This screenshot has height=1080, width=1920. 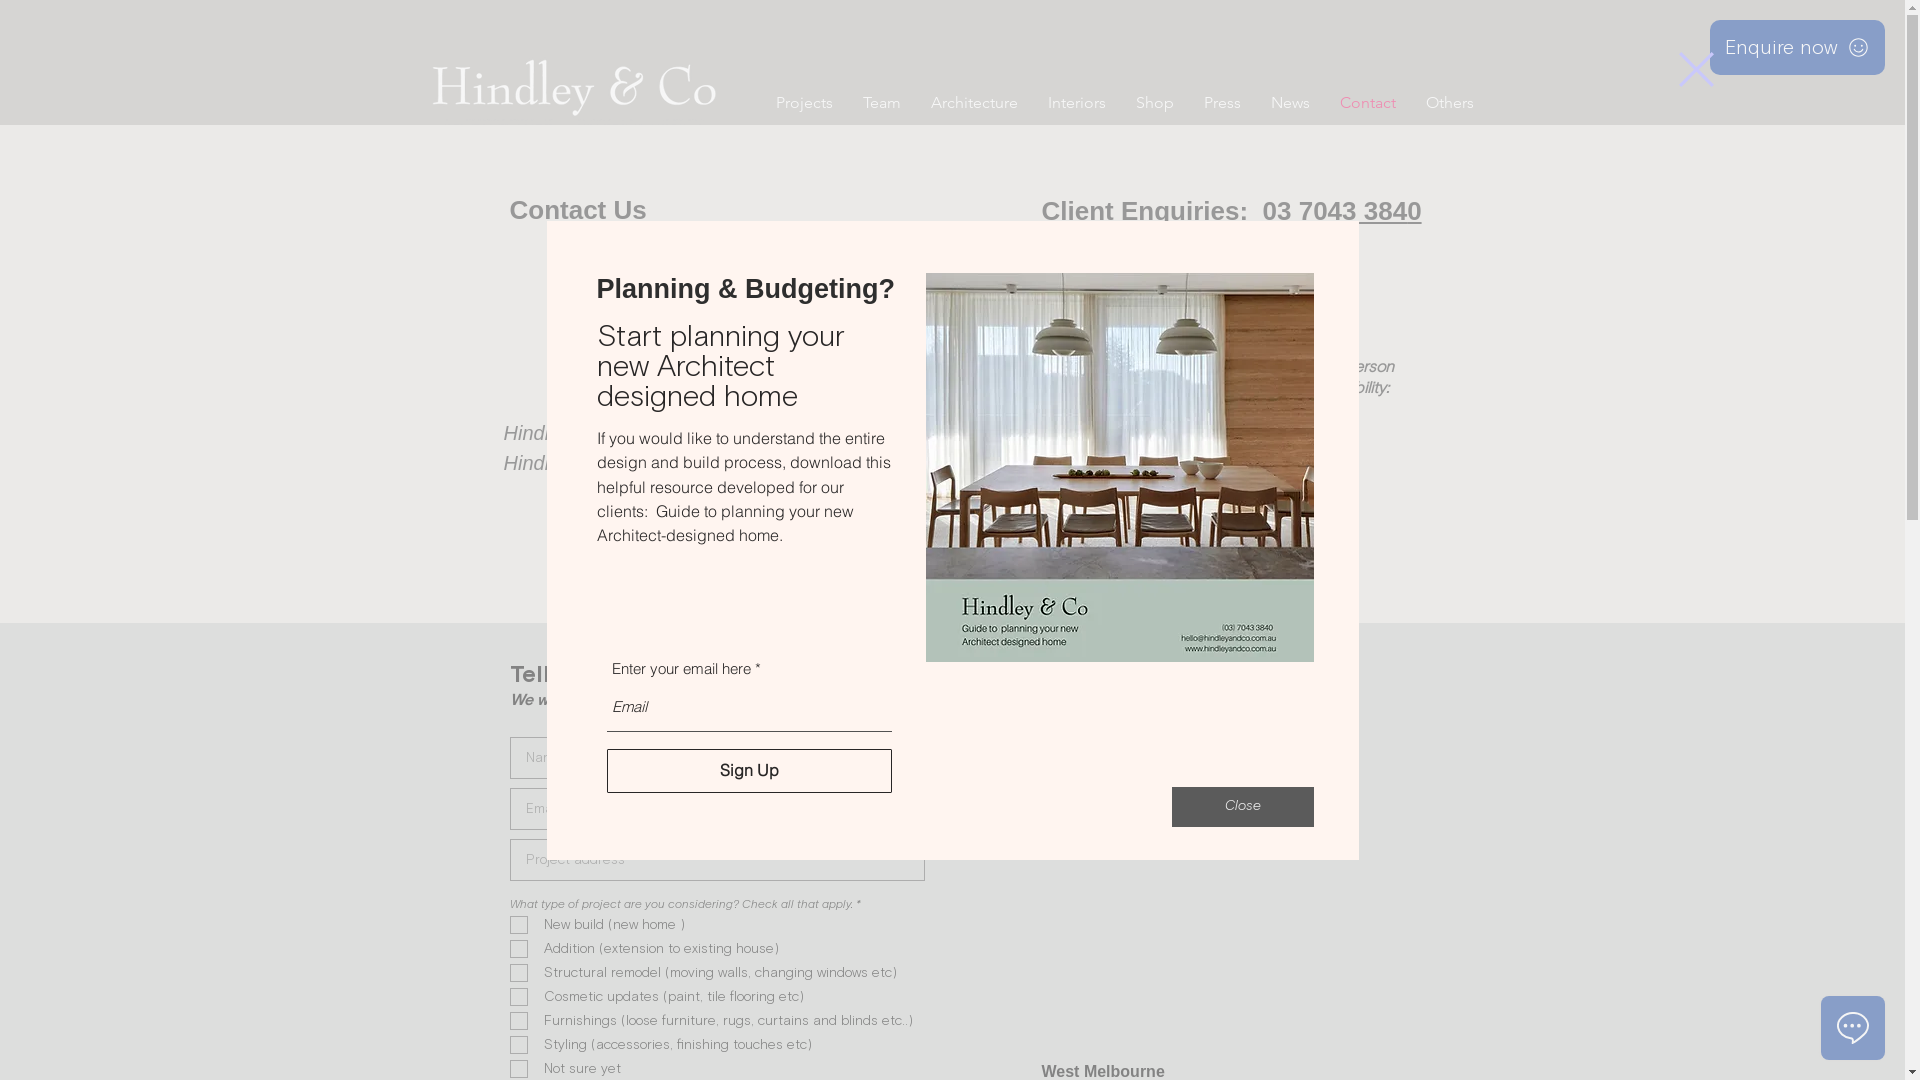 What do you see at coordinates (974, 102) in the screenshot?
I see `Architecture` at bounding box center [974, 102].